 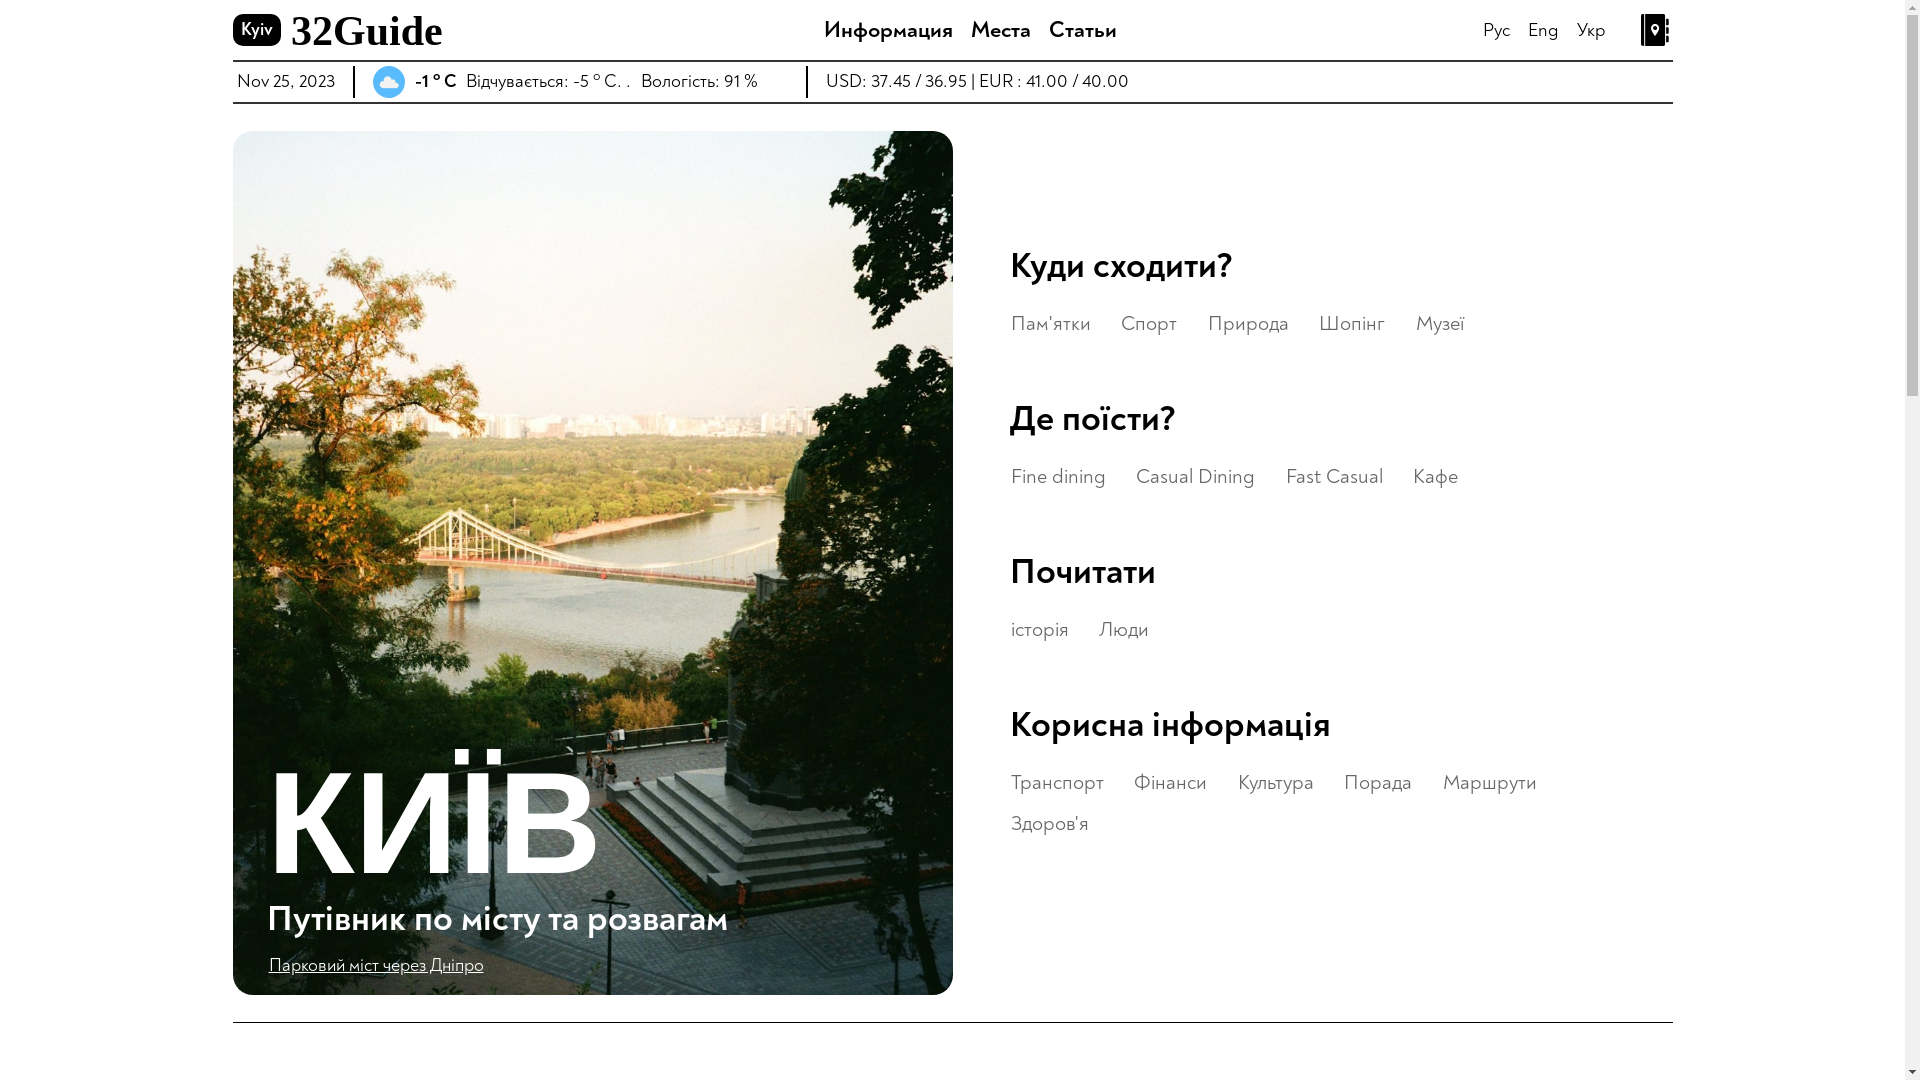 What do you see at coordinates (220, 125) in the screenshot?
I see `Information` at bounding box center [220, 125].